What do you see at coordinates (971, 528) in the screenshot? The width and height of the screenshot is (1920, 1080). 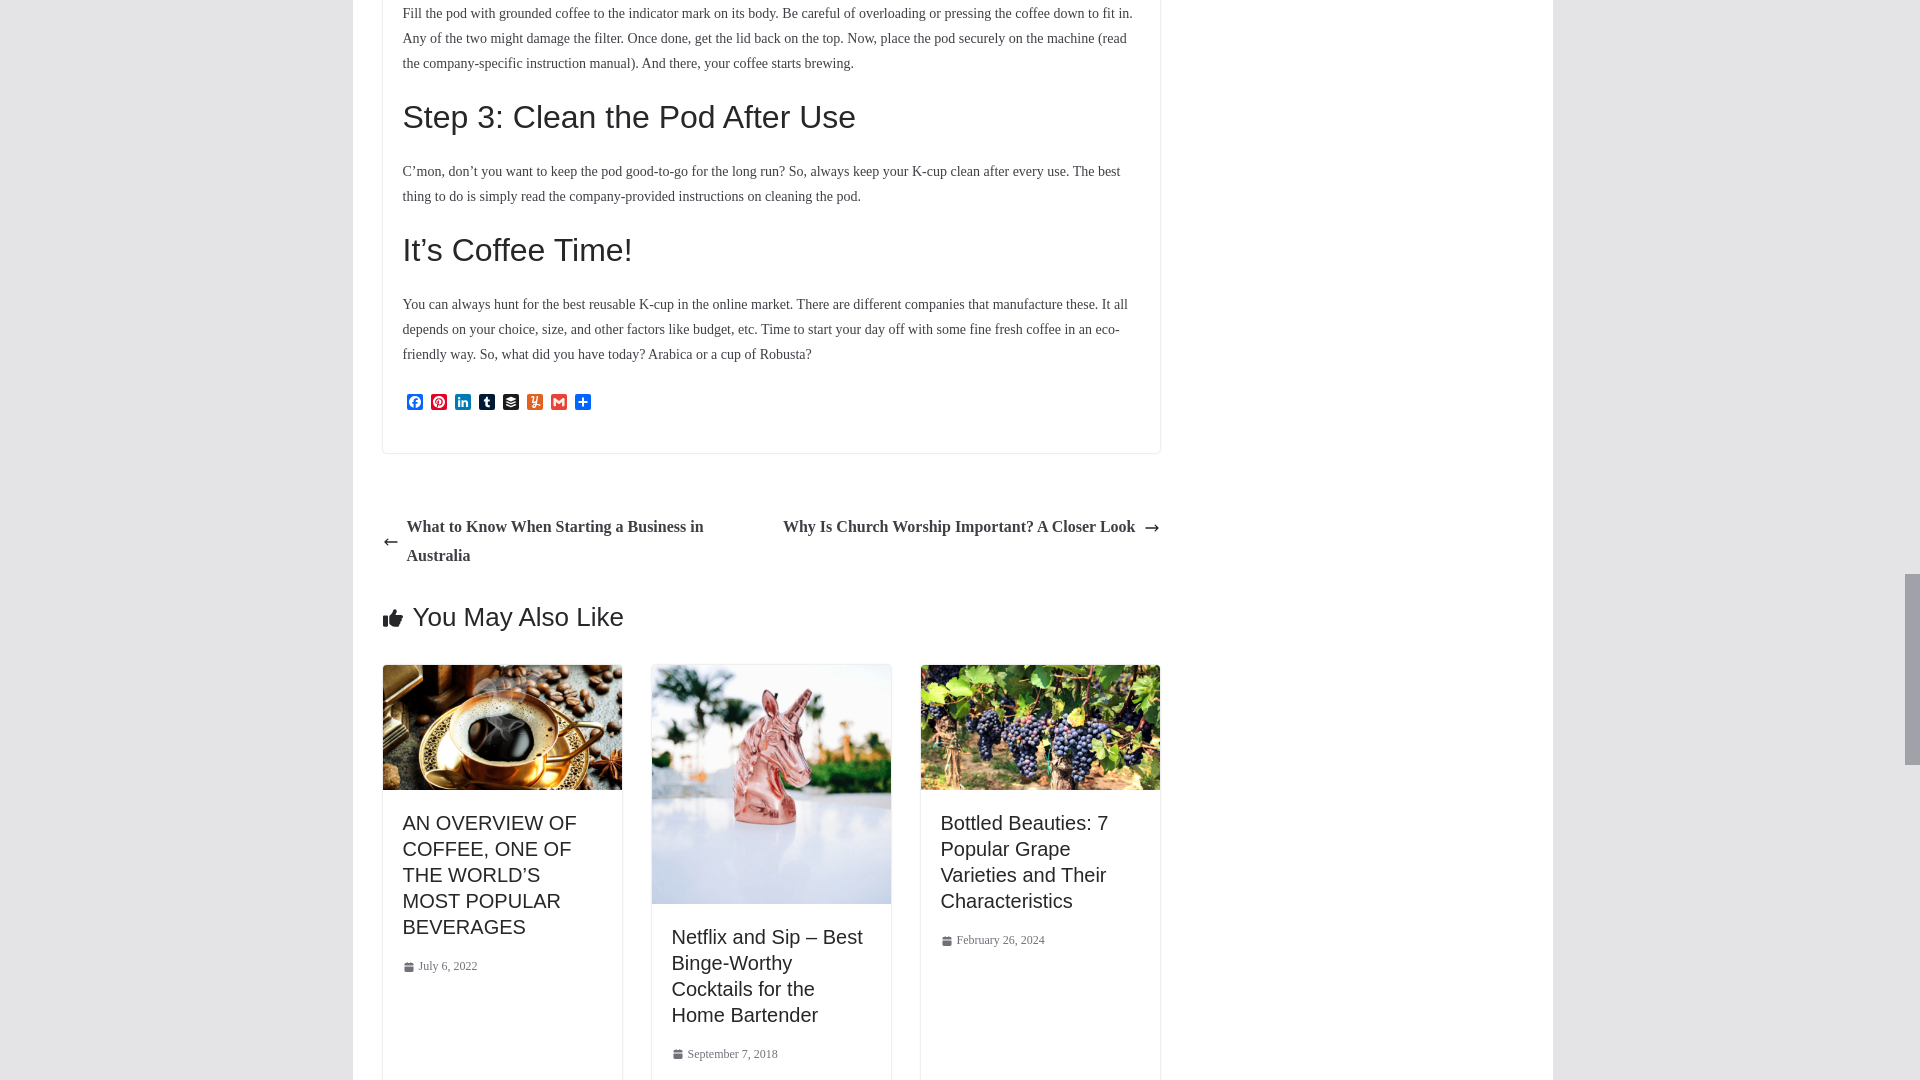 I see `Why Is Church Worship Important? A Closer Look` at bounding box center [971, 528].